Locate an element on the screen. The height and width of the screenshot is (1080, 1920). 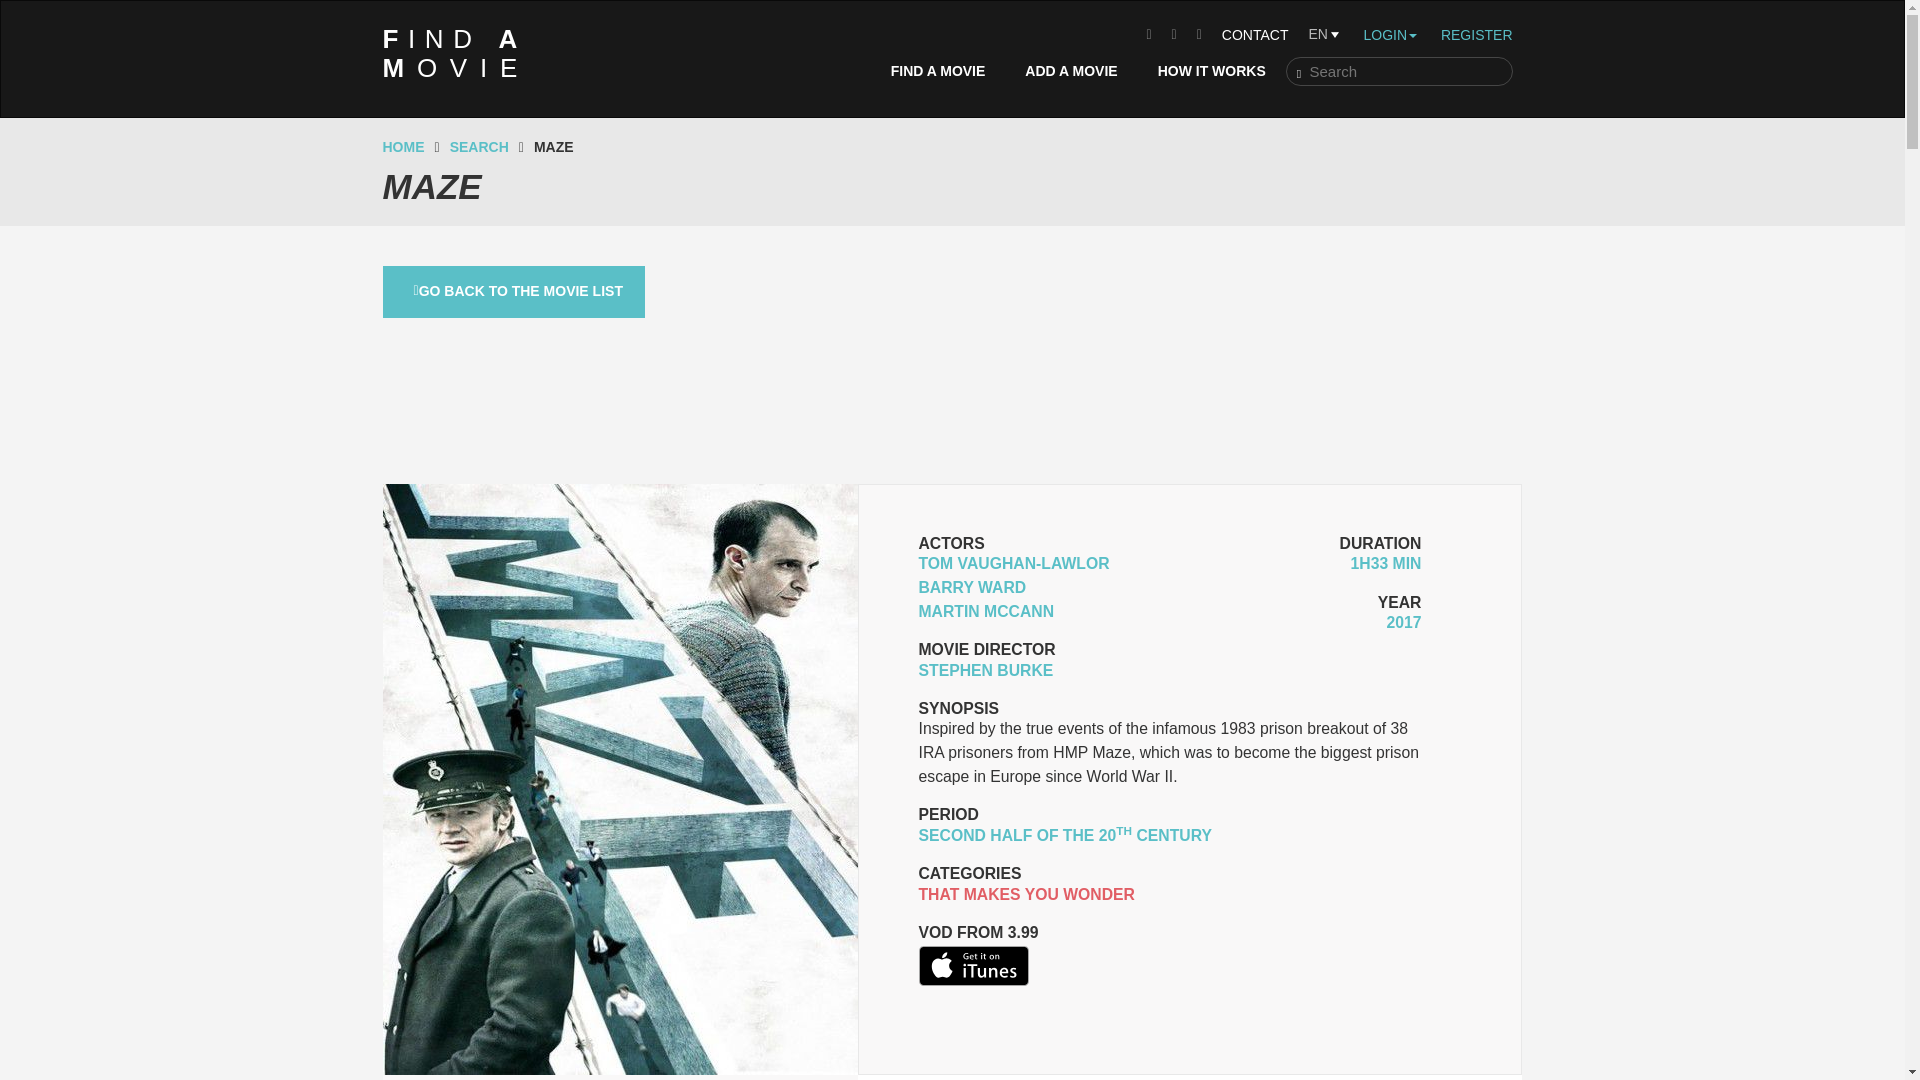
ADD A MOVIE is located at coordinates (478, 147).